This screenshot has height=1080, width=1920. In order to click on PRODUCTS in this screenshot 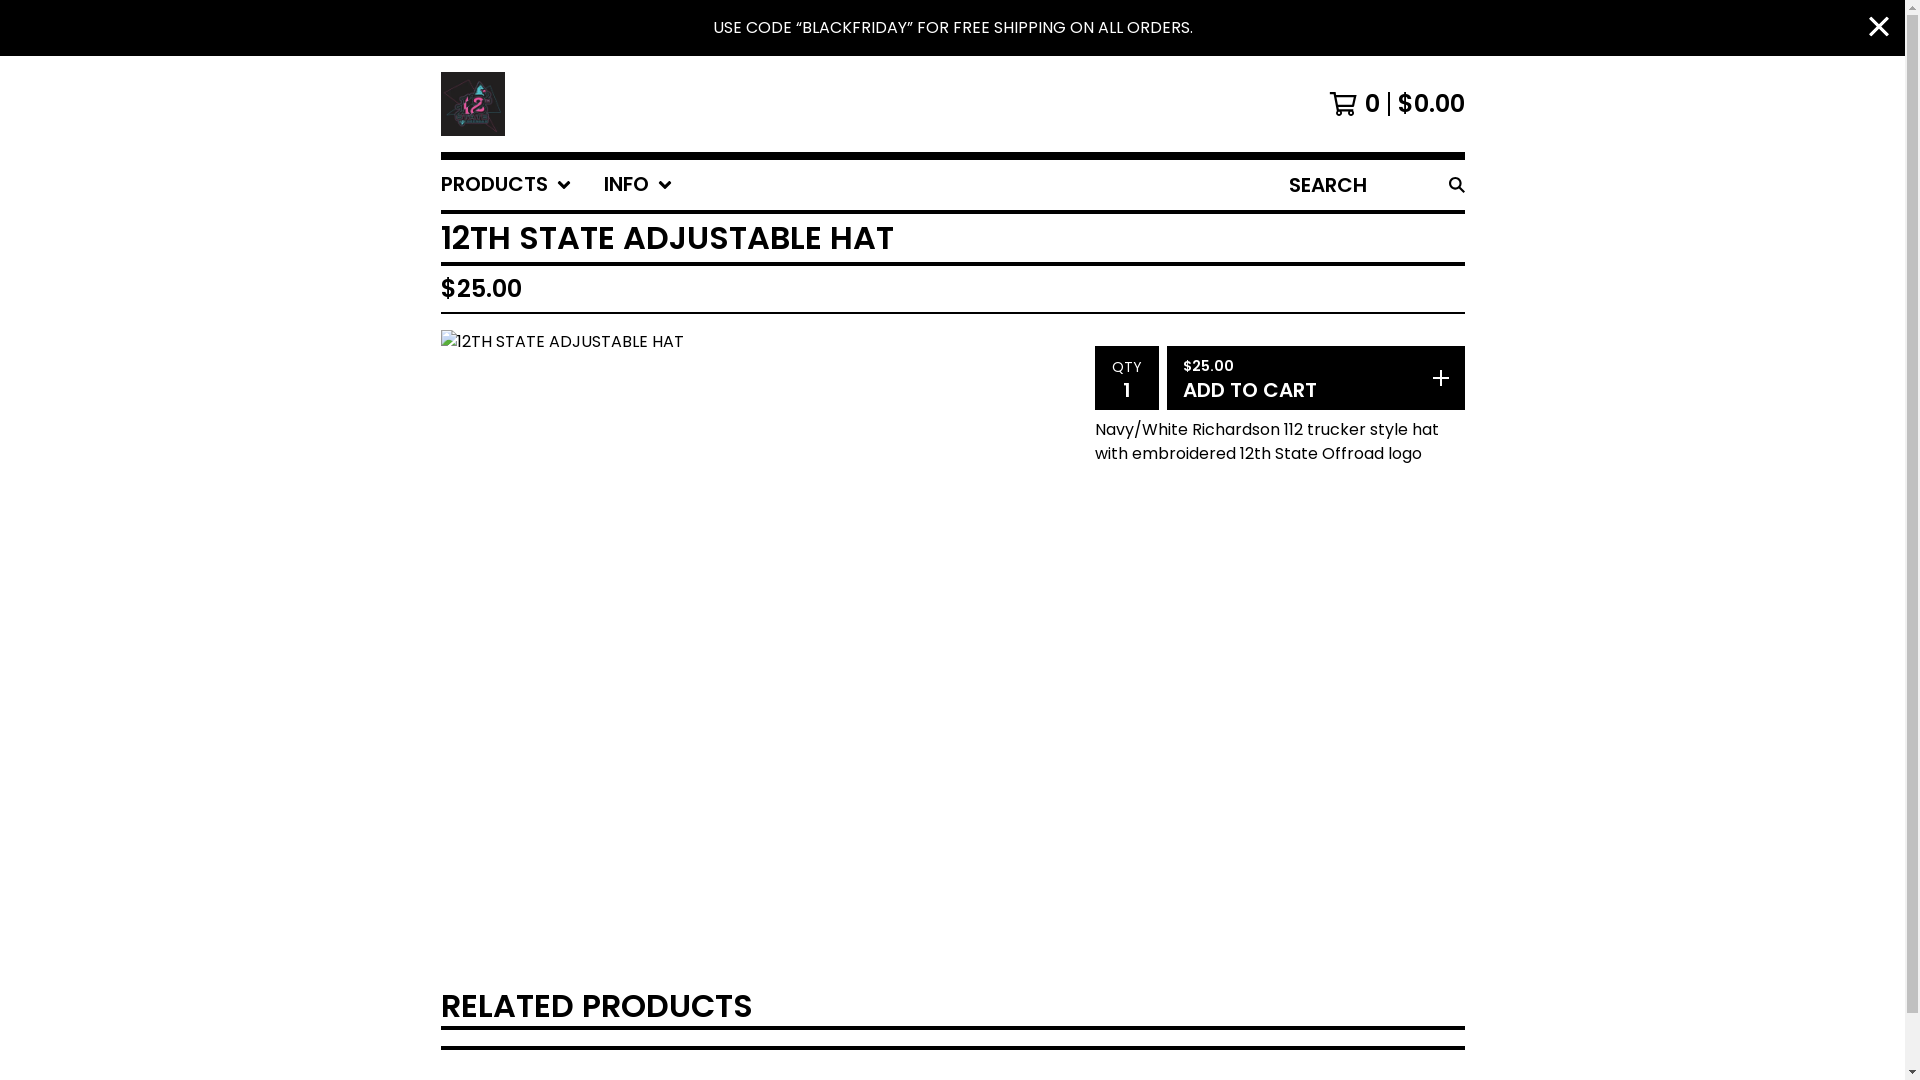, I will do `click(506, 185)`.